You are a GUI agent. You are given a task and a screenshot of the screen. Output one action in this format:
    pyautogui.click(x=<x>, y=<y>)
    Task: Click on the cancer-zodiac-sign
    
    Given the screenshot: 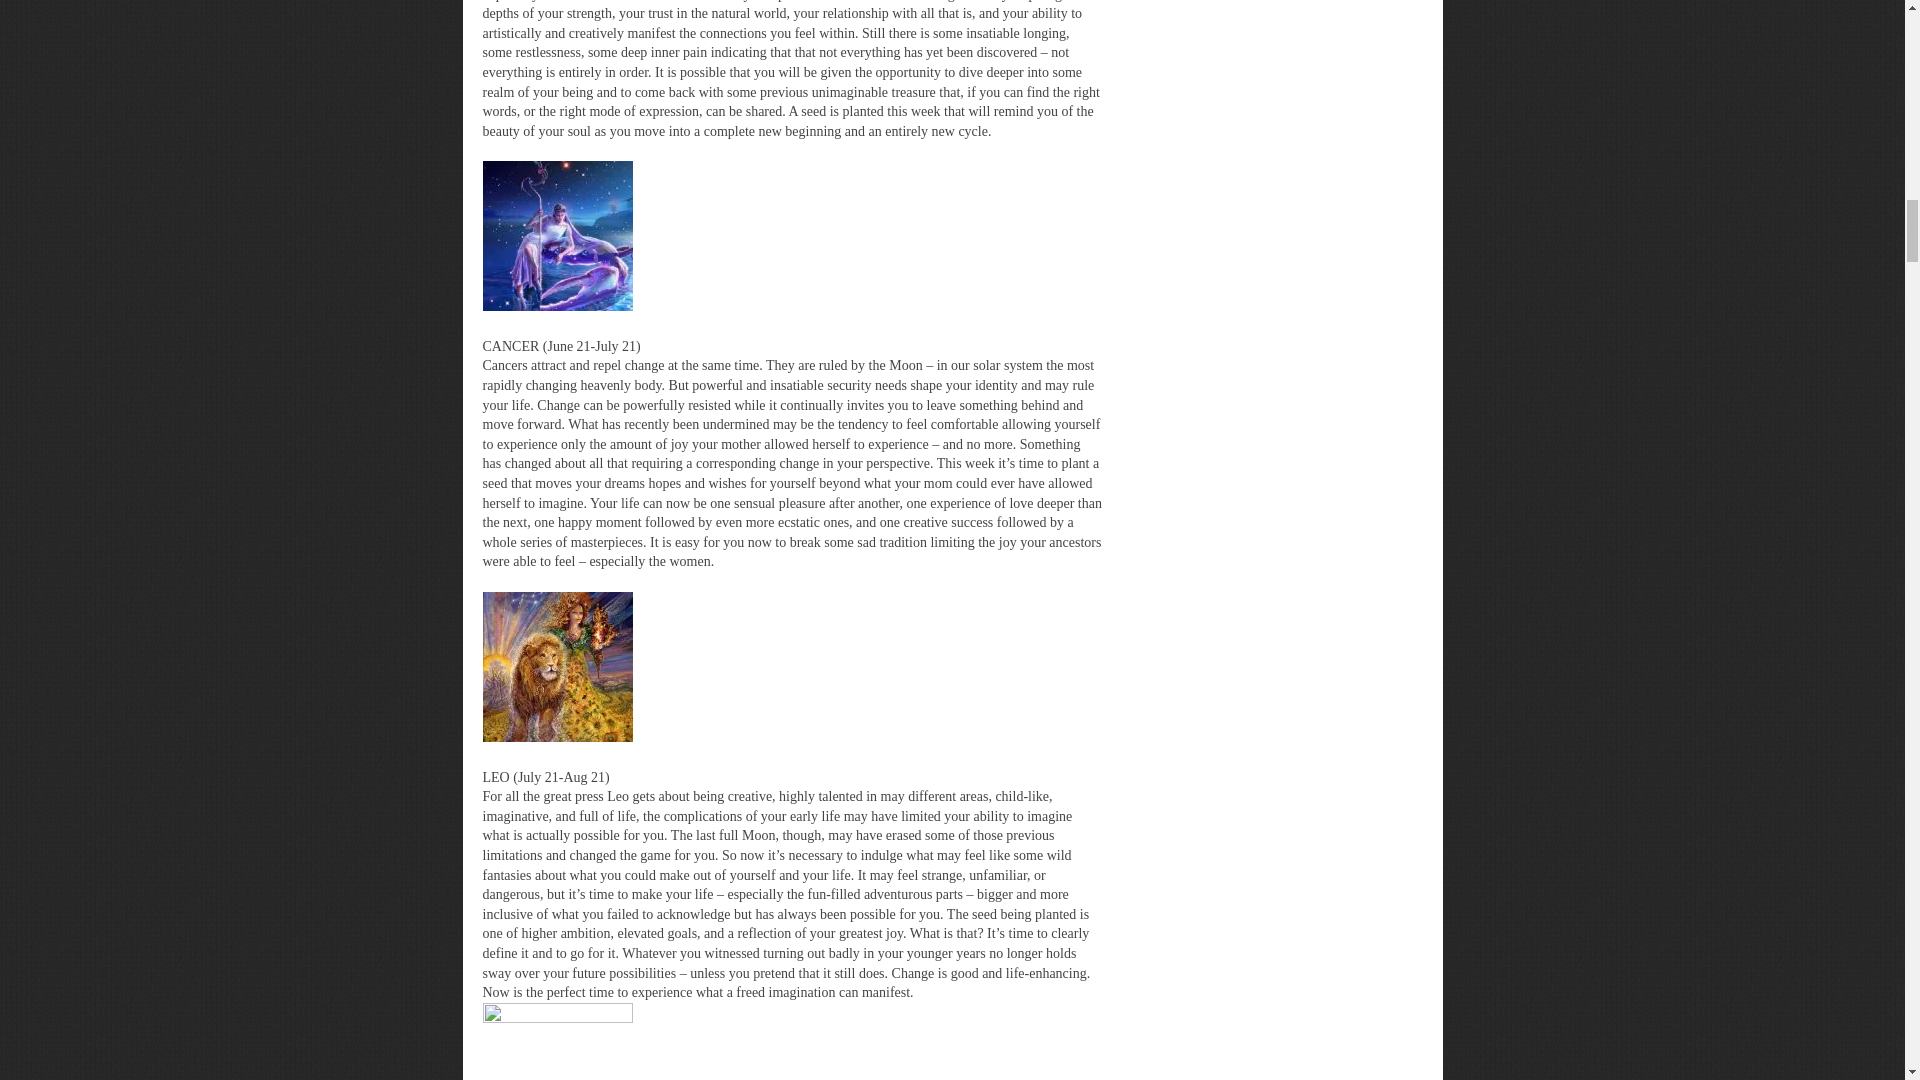 What is the action you would take?
    pyautogui.click(x=556, y=236)
    